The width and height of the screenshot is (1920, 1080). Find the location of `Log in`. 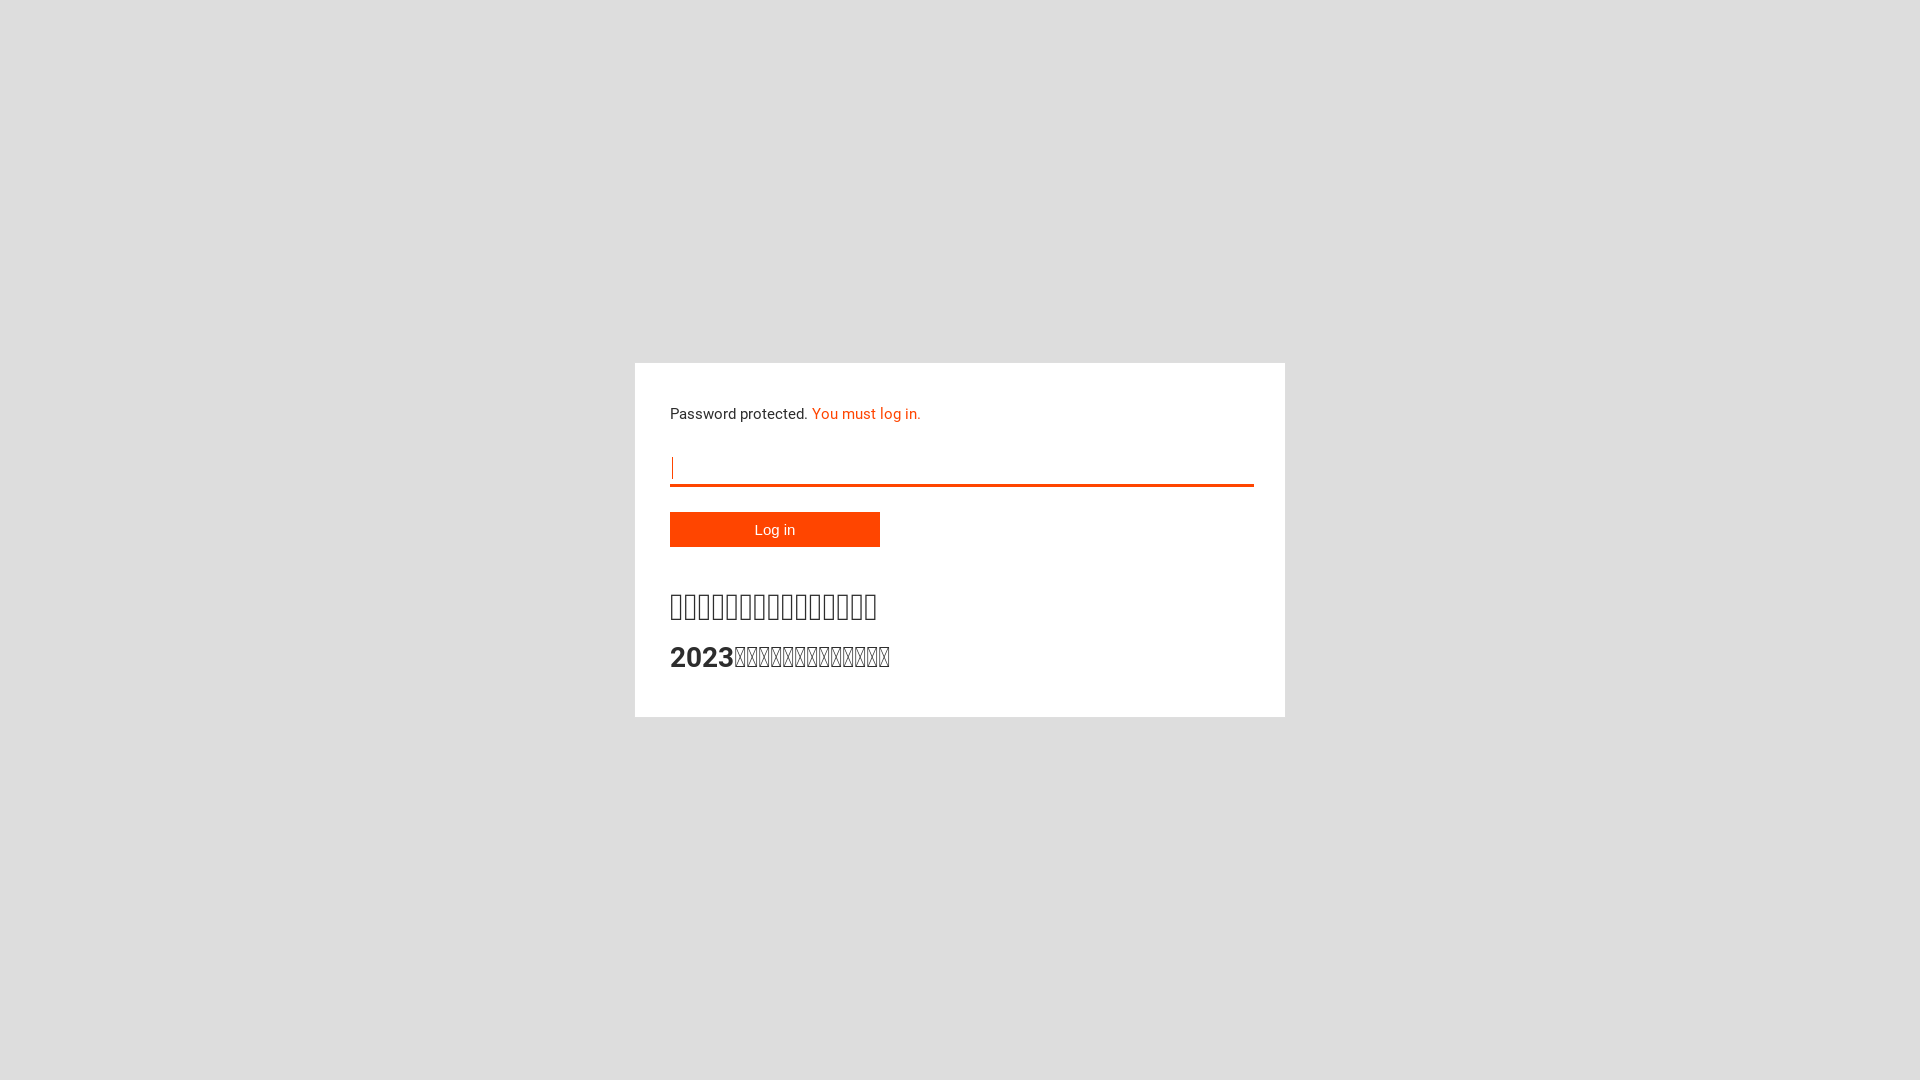

Log in is located at coordinates (775, 530).